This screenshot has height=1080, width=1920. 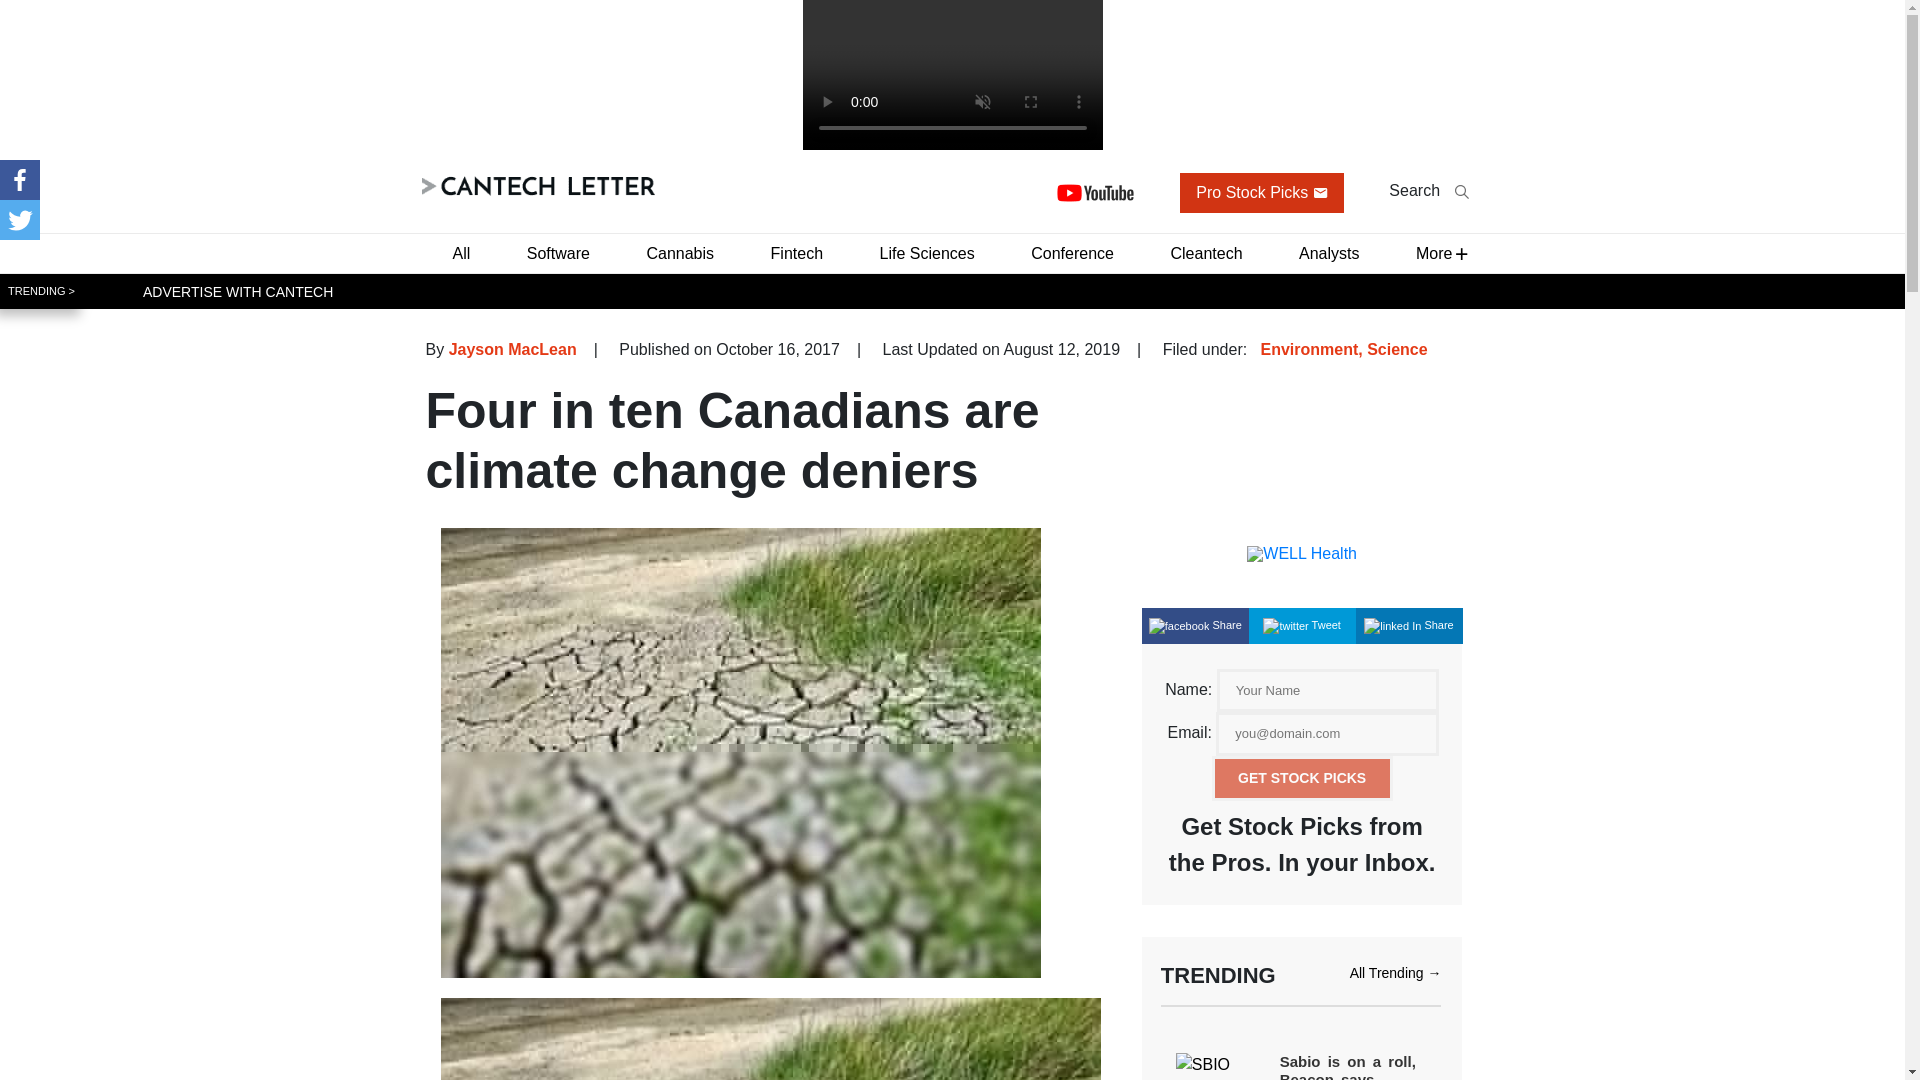 What do you see at coordinates (1308, 348) in the screenshot?
I see `Environment` at bounding box center [1308, 348].